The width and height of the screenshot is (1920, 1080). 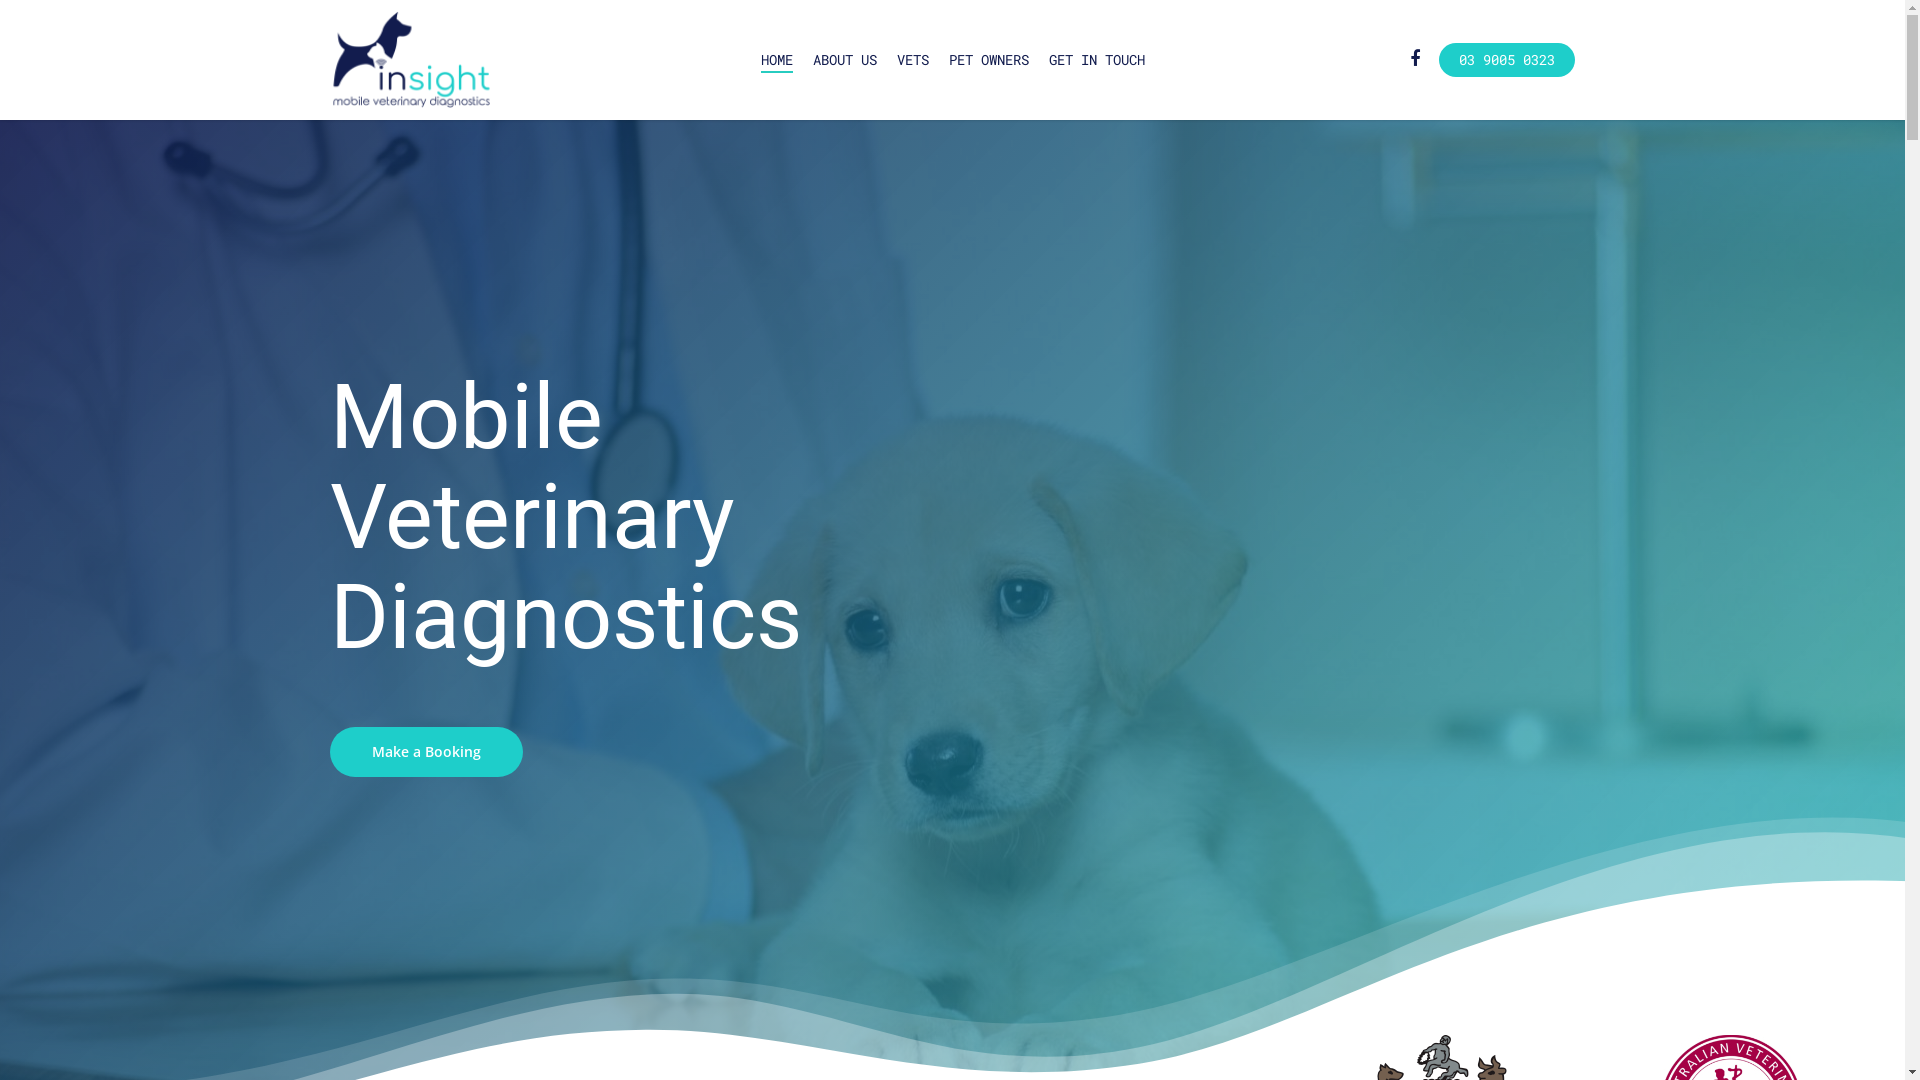 What do you see at coordinates (776, 60) in the screenshot?
I see `HOME` at bounding box center [776, 60].